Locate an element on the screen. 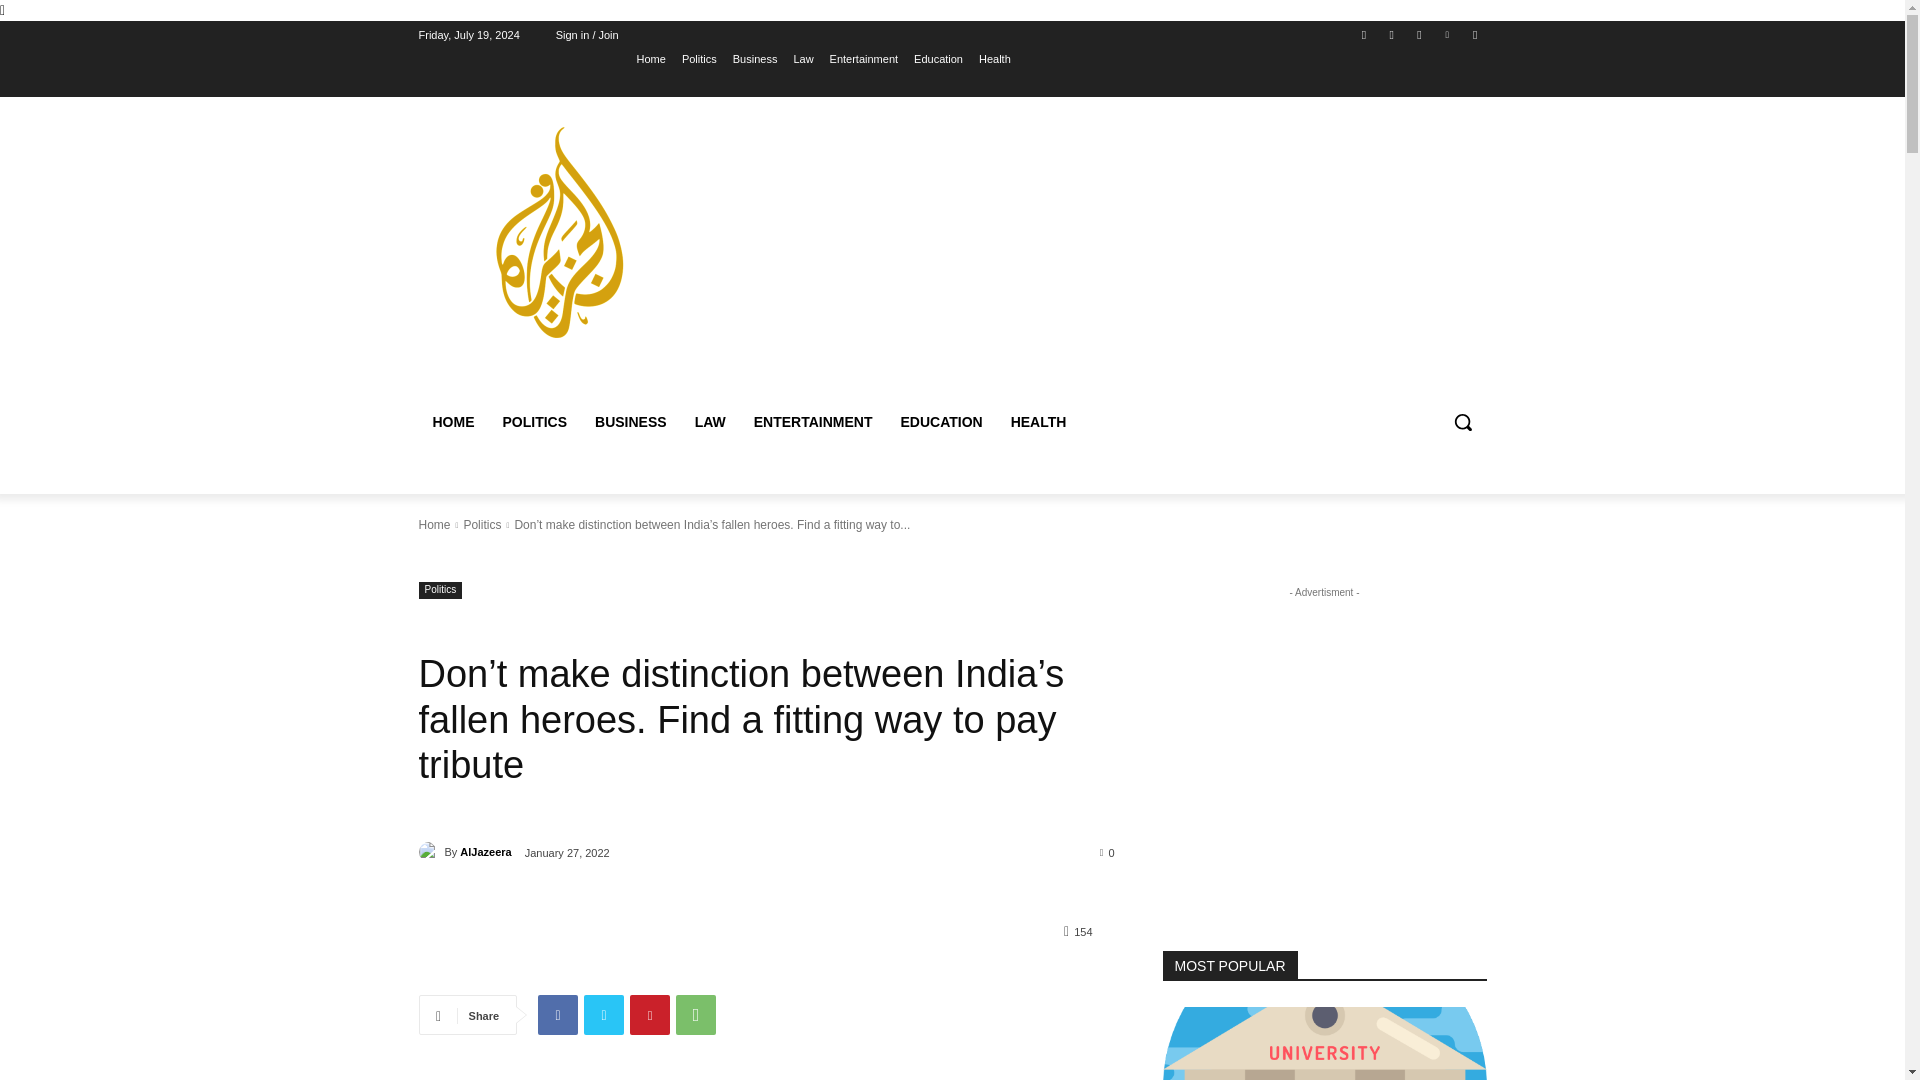 Image resolution: width=1920 pixels, height=1080 pixels. HOME is located at coordinates (452, 422).